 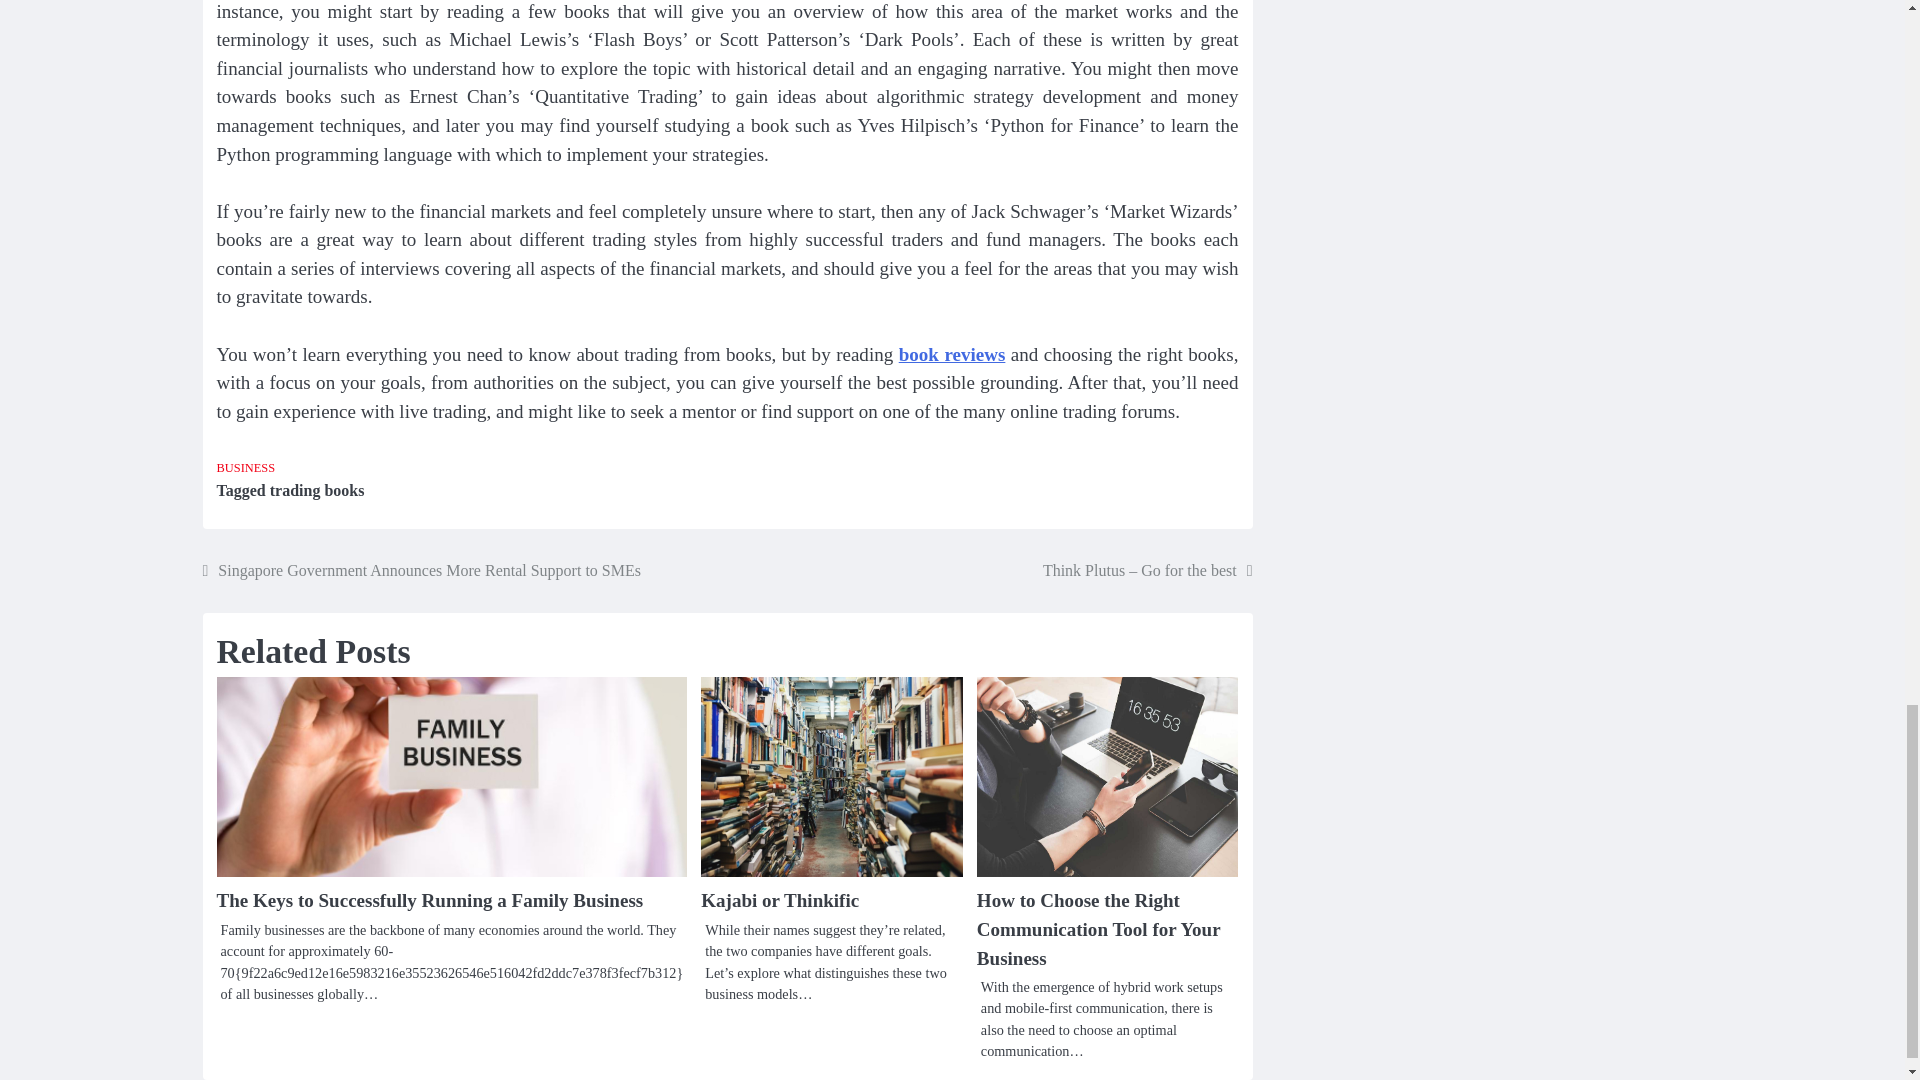 What do you see at coordinates (317, 490) in the screenshot?
I see `trading books` at bounding box center [317, 490].